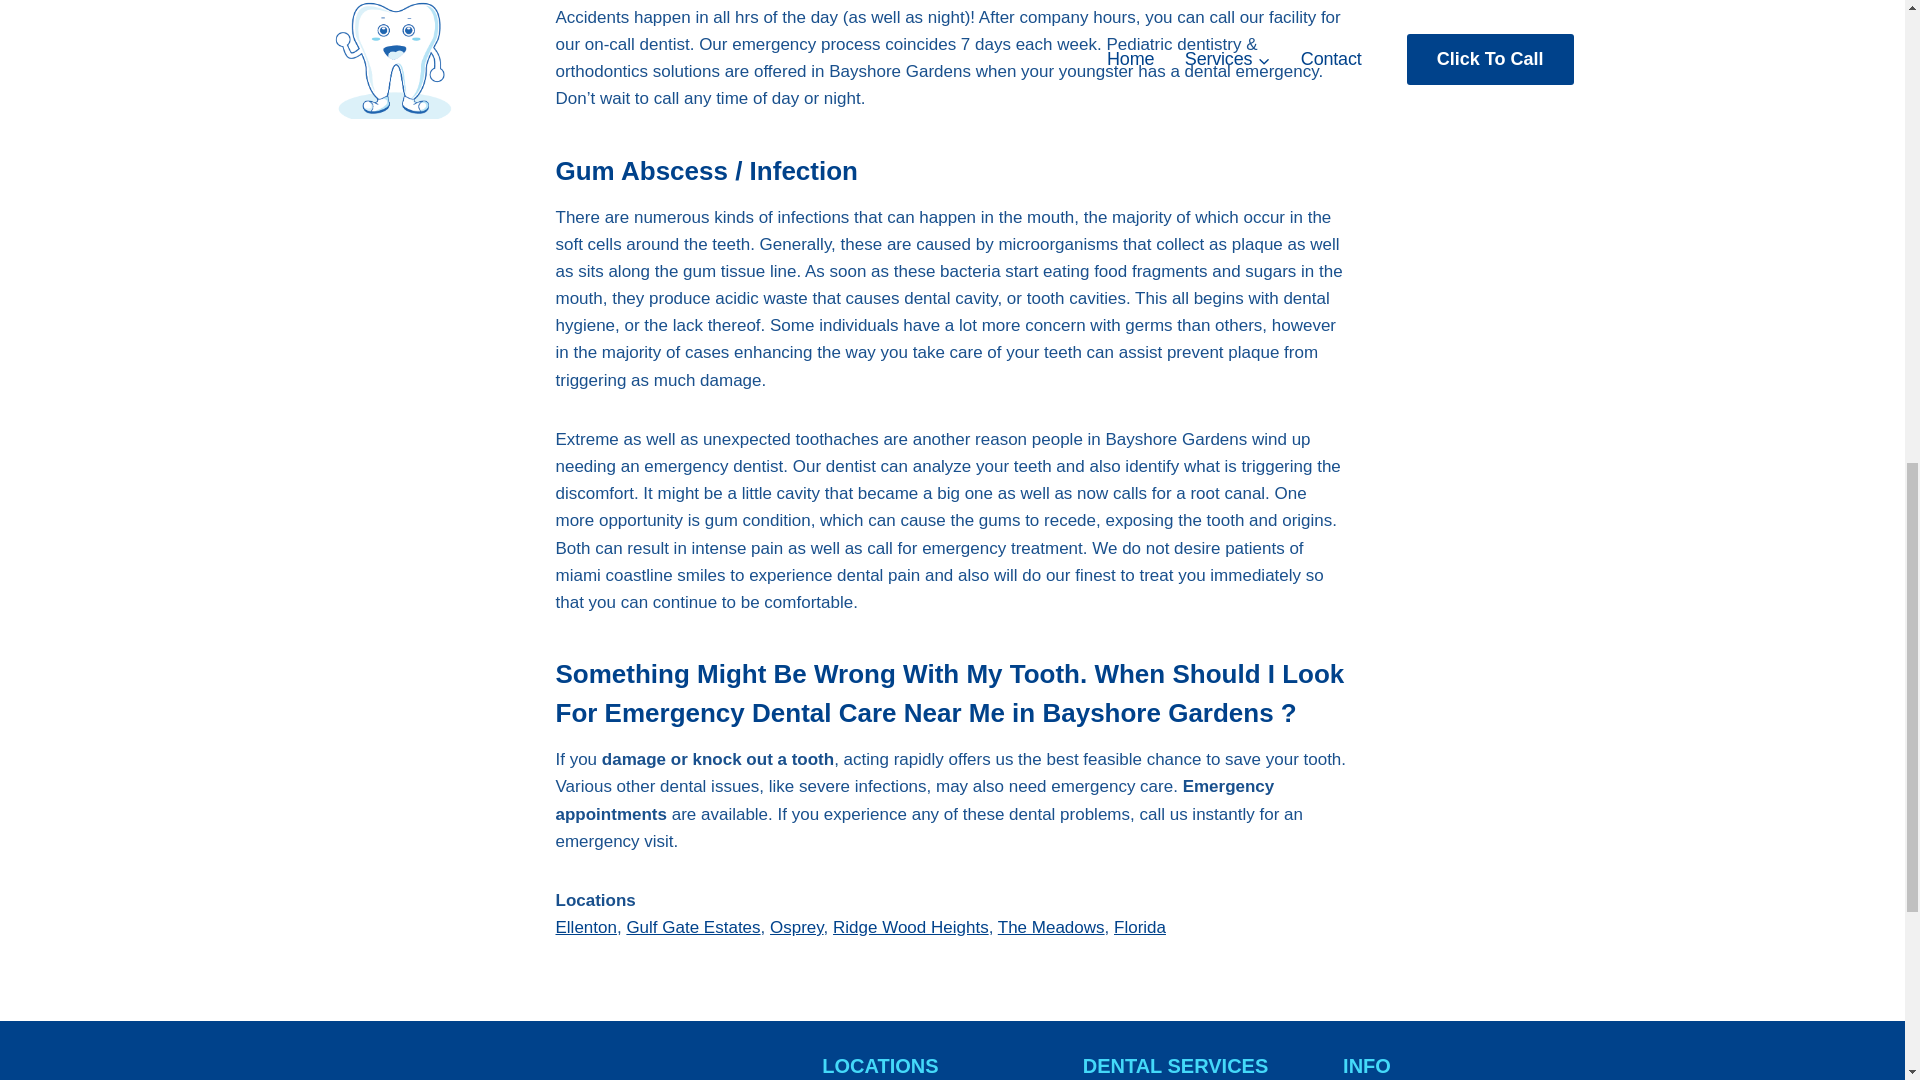  I want to click on The Meadows, so click(1052, 928).